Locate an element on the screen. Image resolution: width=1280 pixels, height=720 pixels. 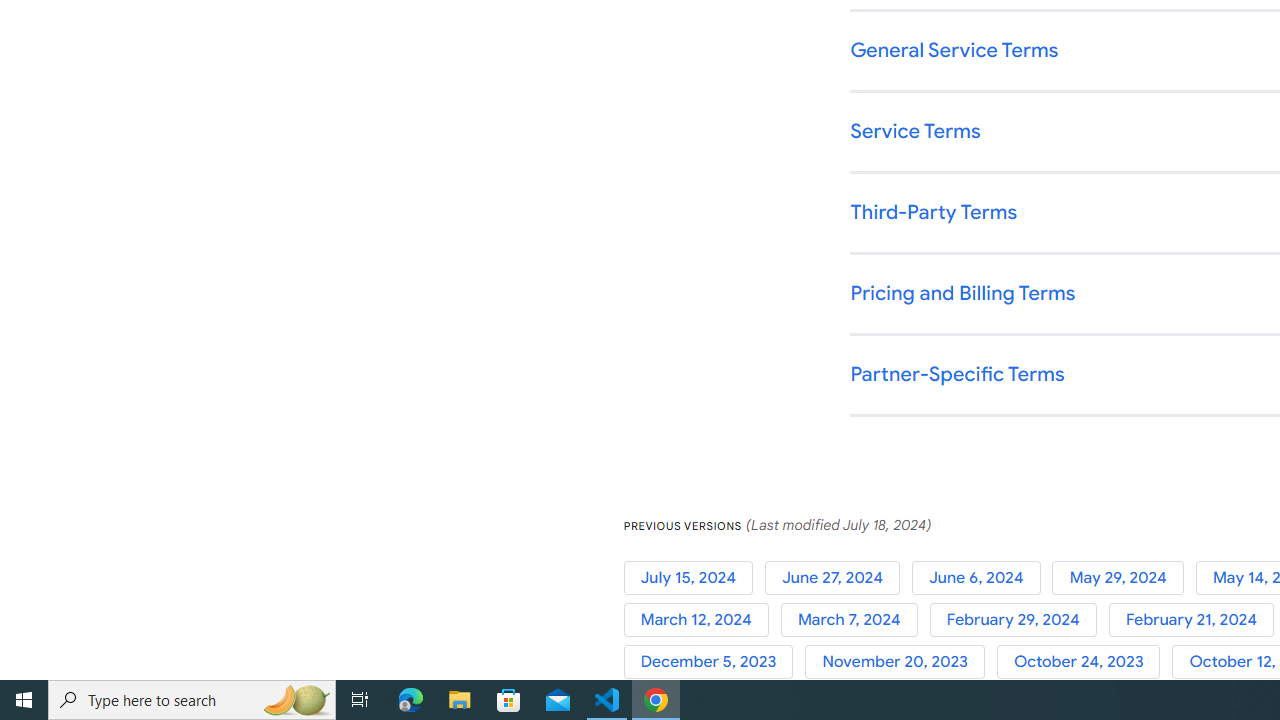
December 5, 2023 is located at coordinates (714, 662).